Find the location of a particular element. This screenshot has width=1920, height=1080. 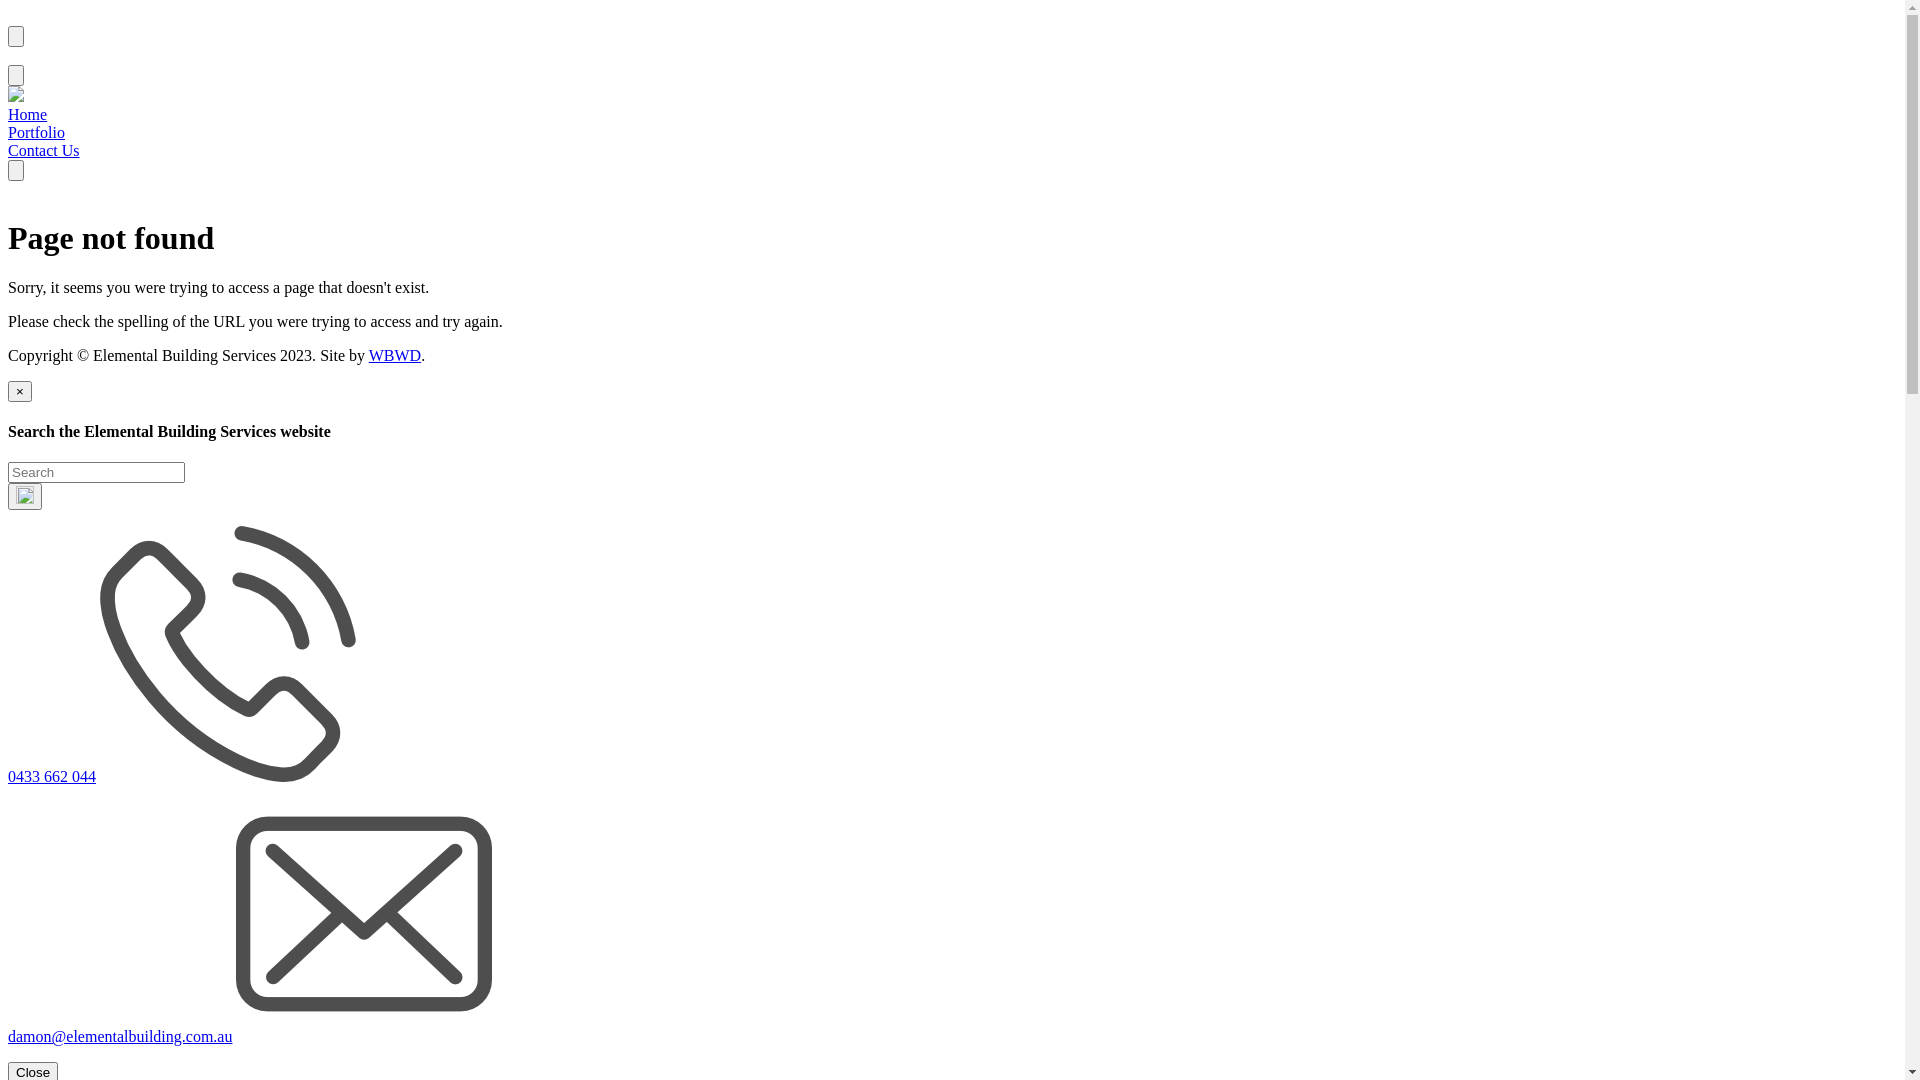

Portfolio is located at coordinates (36, 132).